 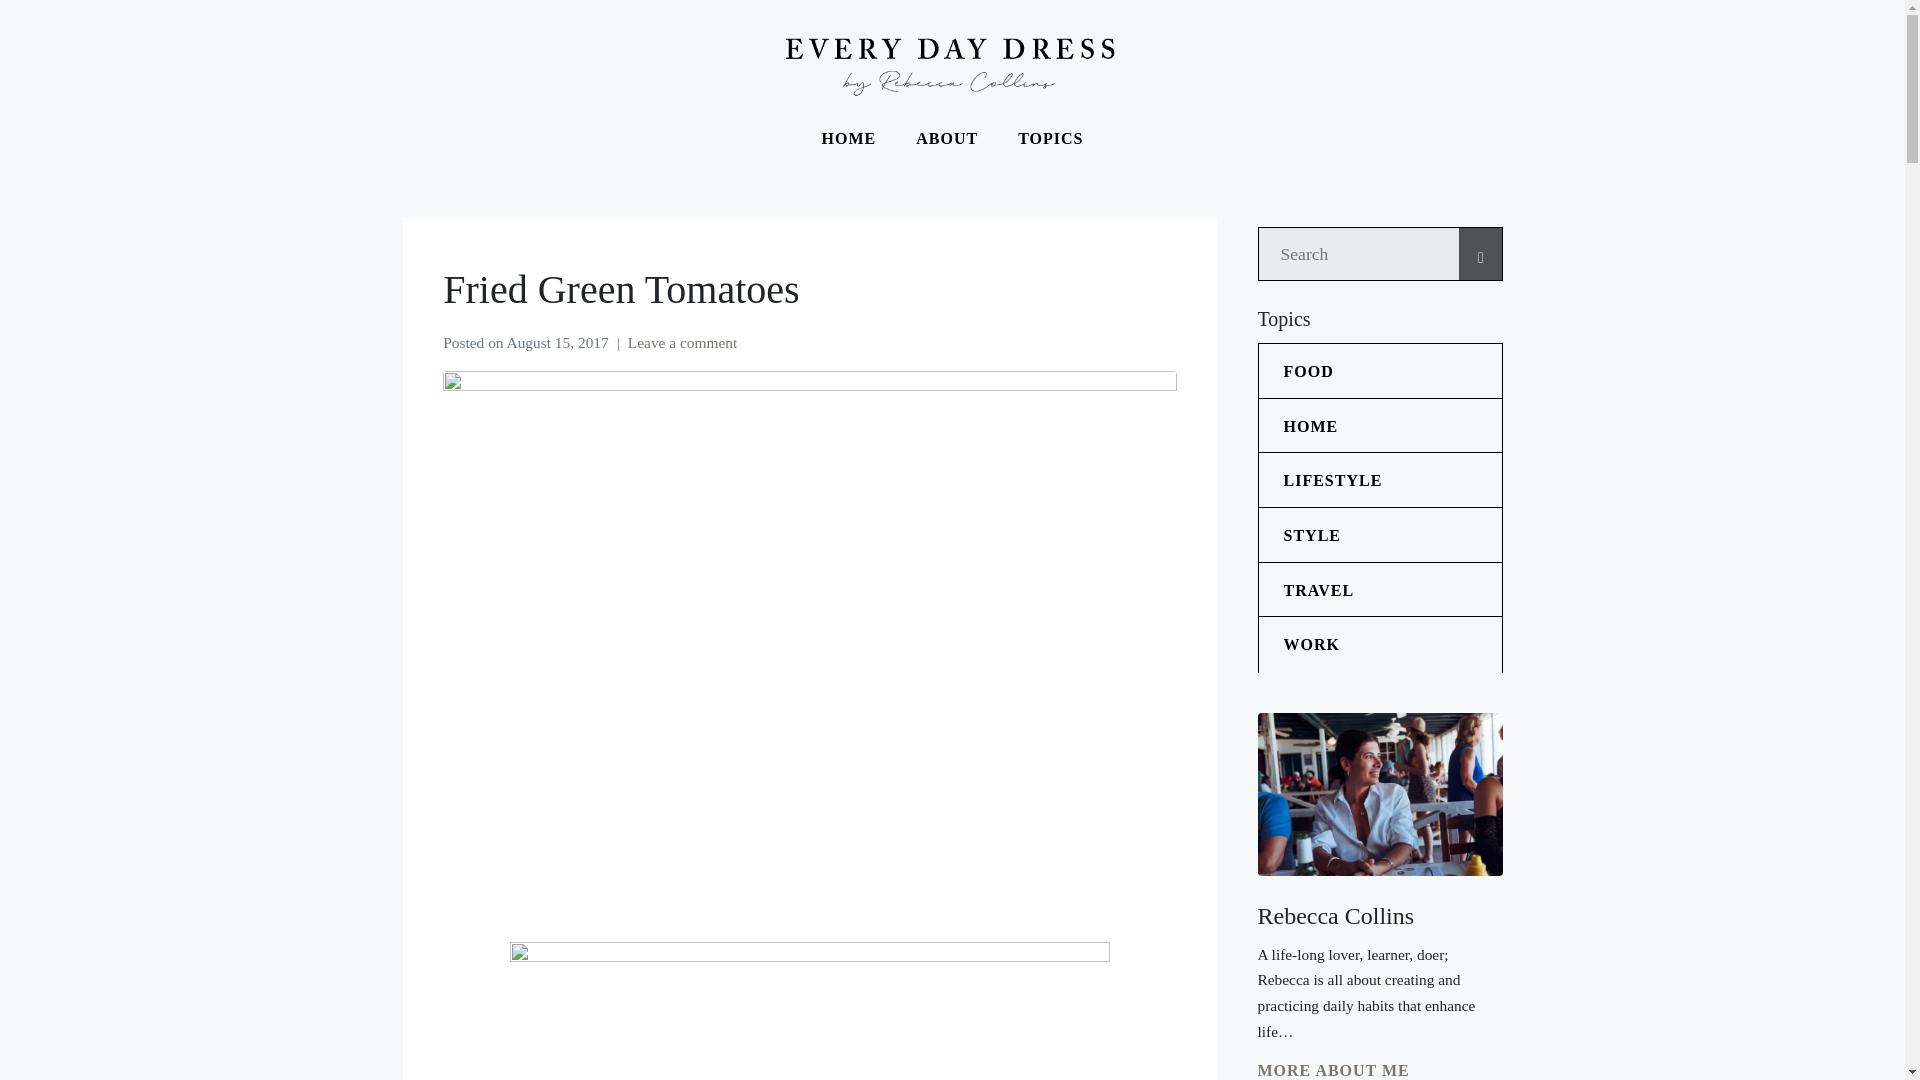 What do you see at coordinates (1050, 138) in the screenshot?
I see `TOPICS` at bounding box center [1050, 138].